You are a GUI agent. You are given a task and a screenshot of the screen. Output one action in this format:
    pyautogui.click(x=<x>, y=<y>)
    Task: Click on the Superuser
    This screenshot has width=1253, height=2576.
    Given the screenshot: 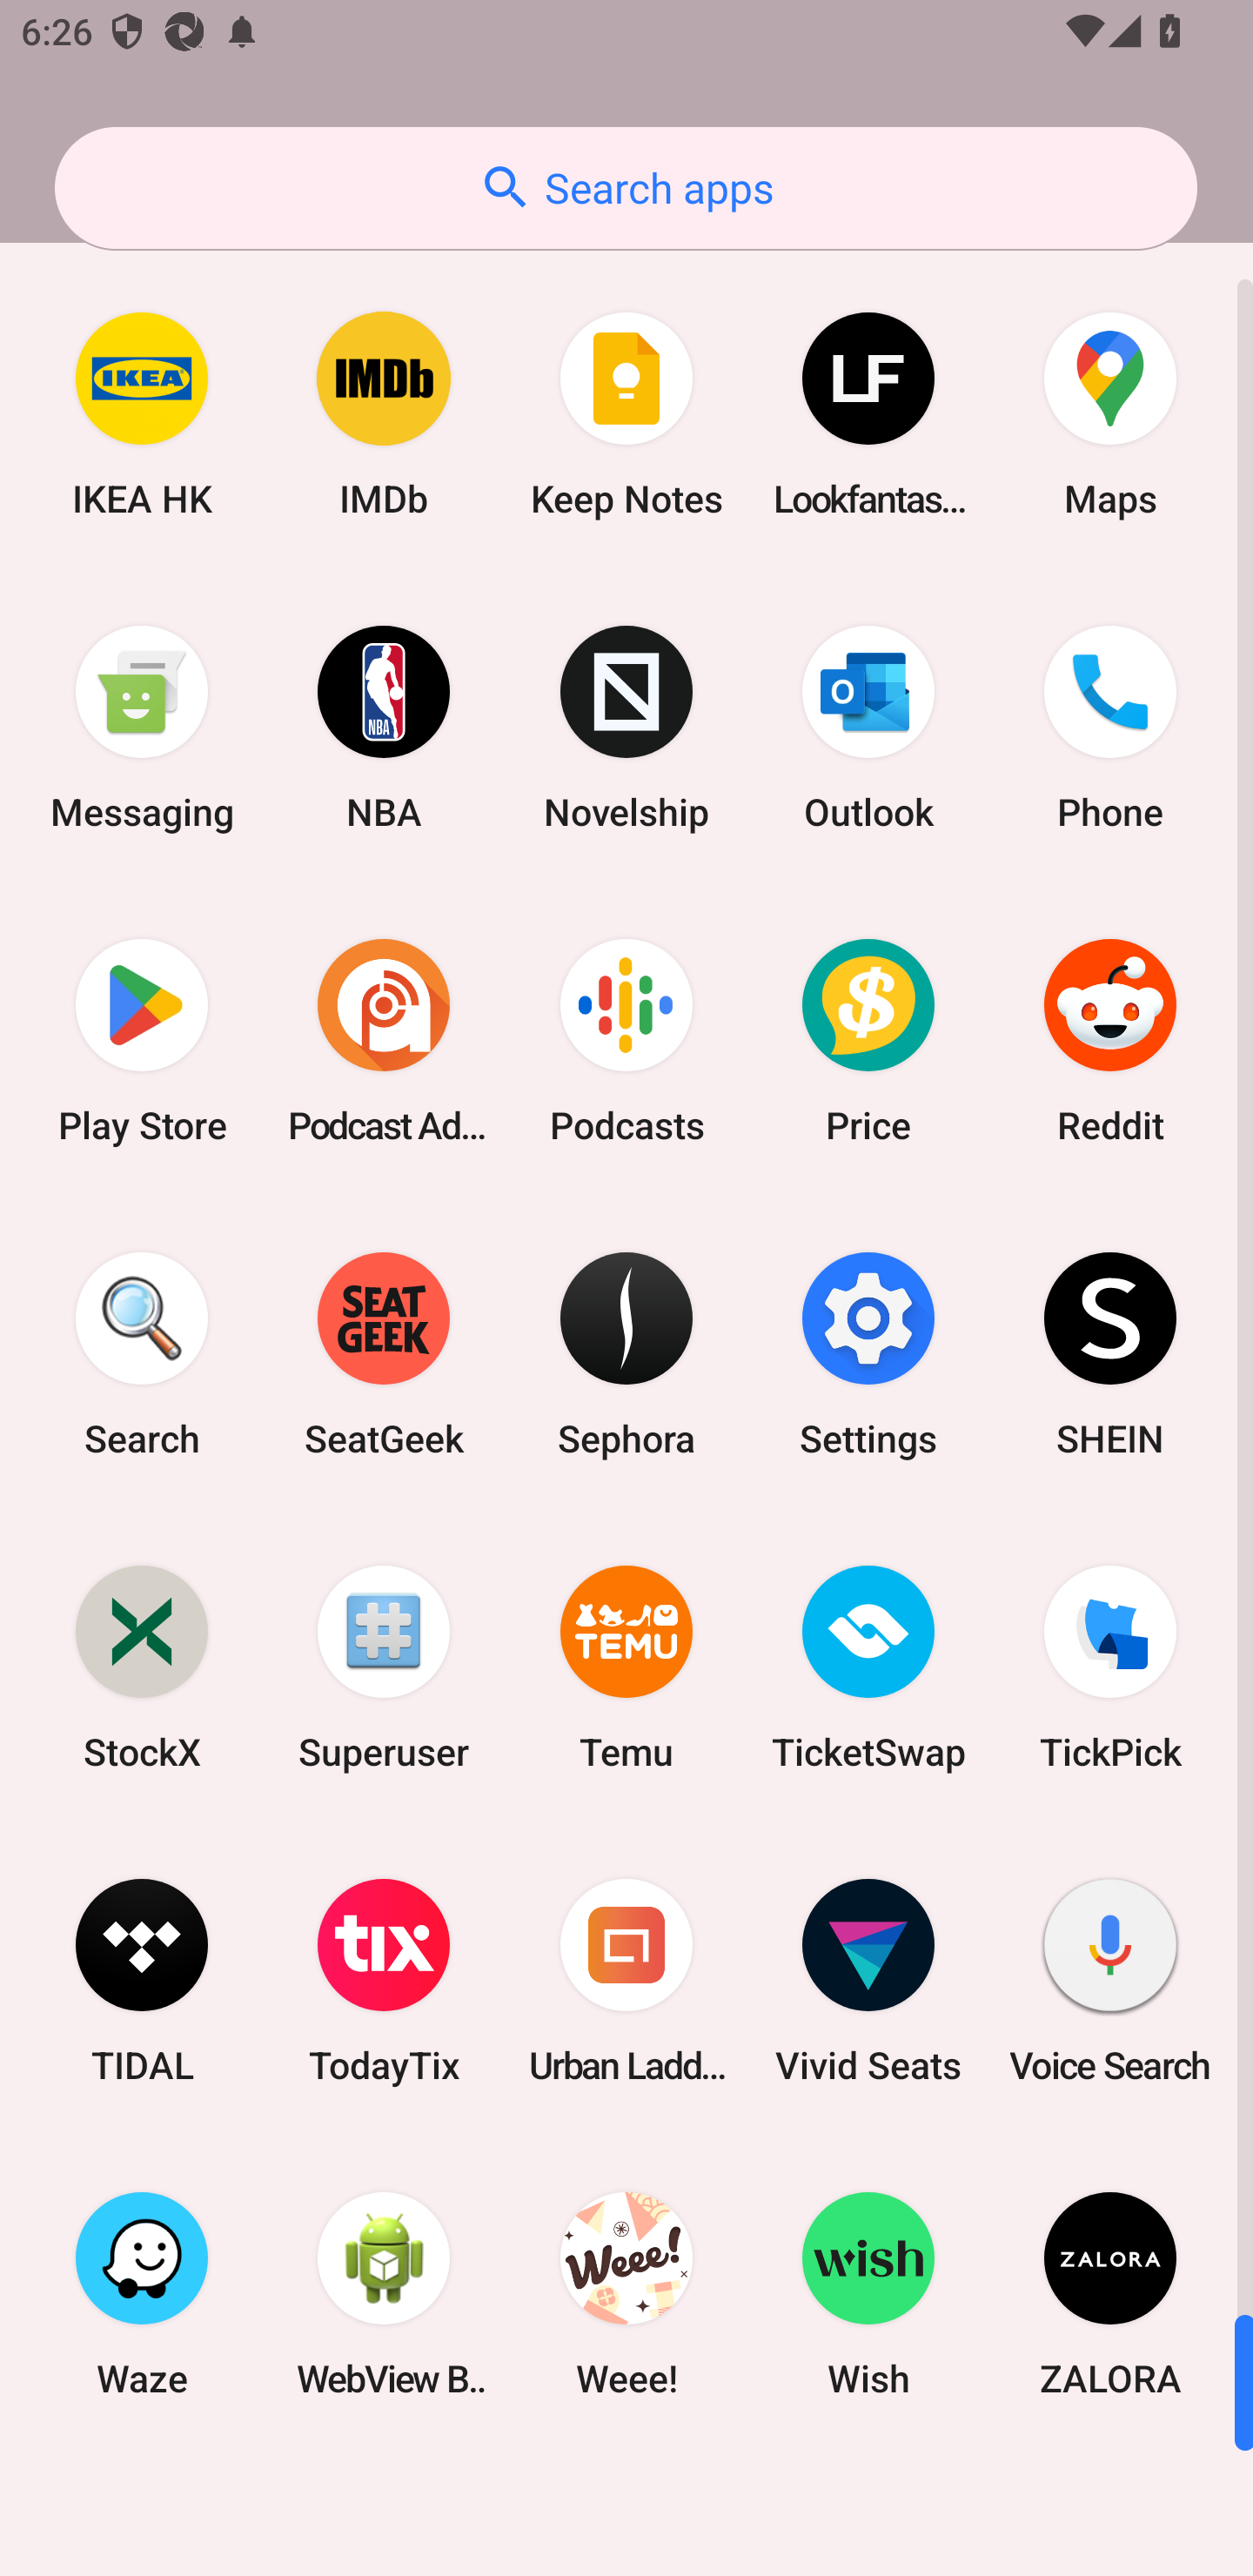 What is the action you would take?
    pyautogui.click(x=384, y=1666)
    